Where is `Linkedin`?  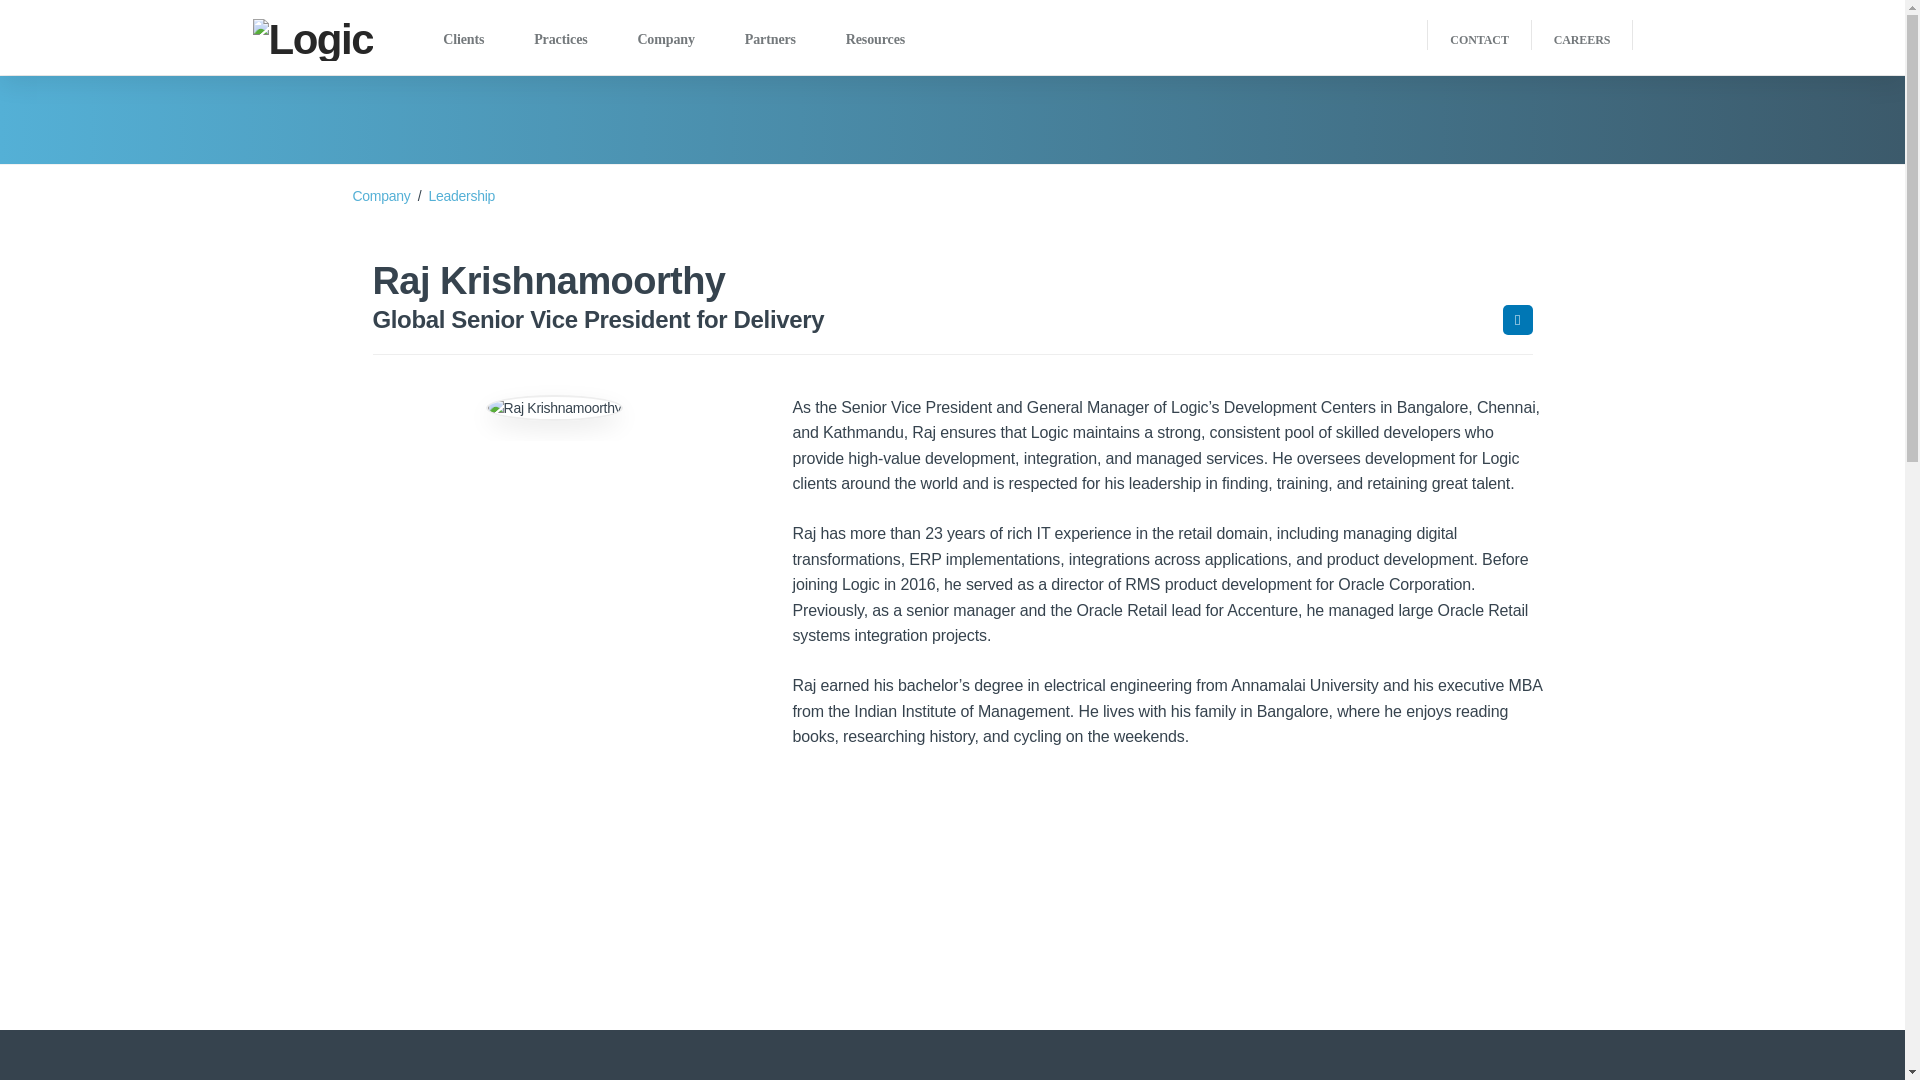 Linkedin is located at coordinates (1516, 319).